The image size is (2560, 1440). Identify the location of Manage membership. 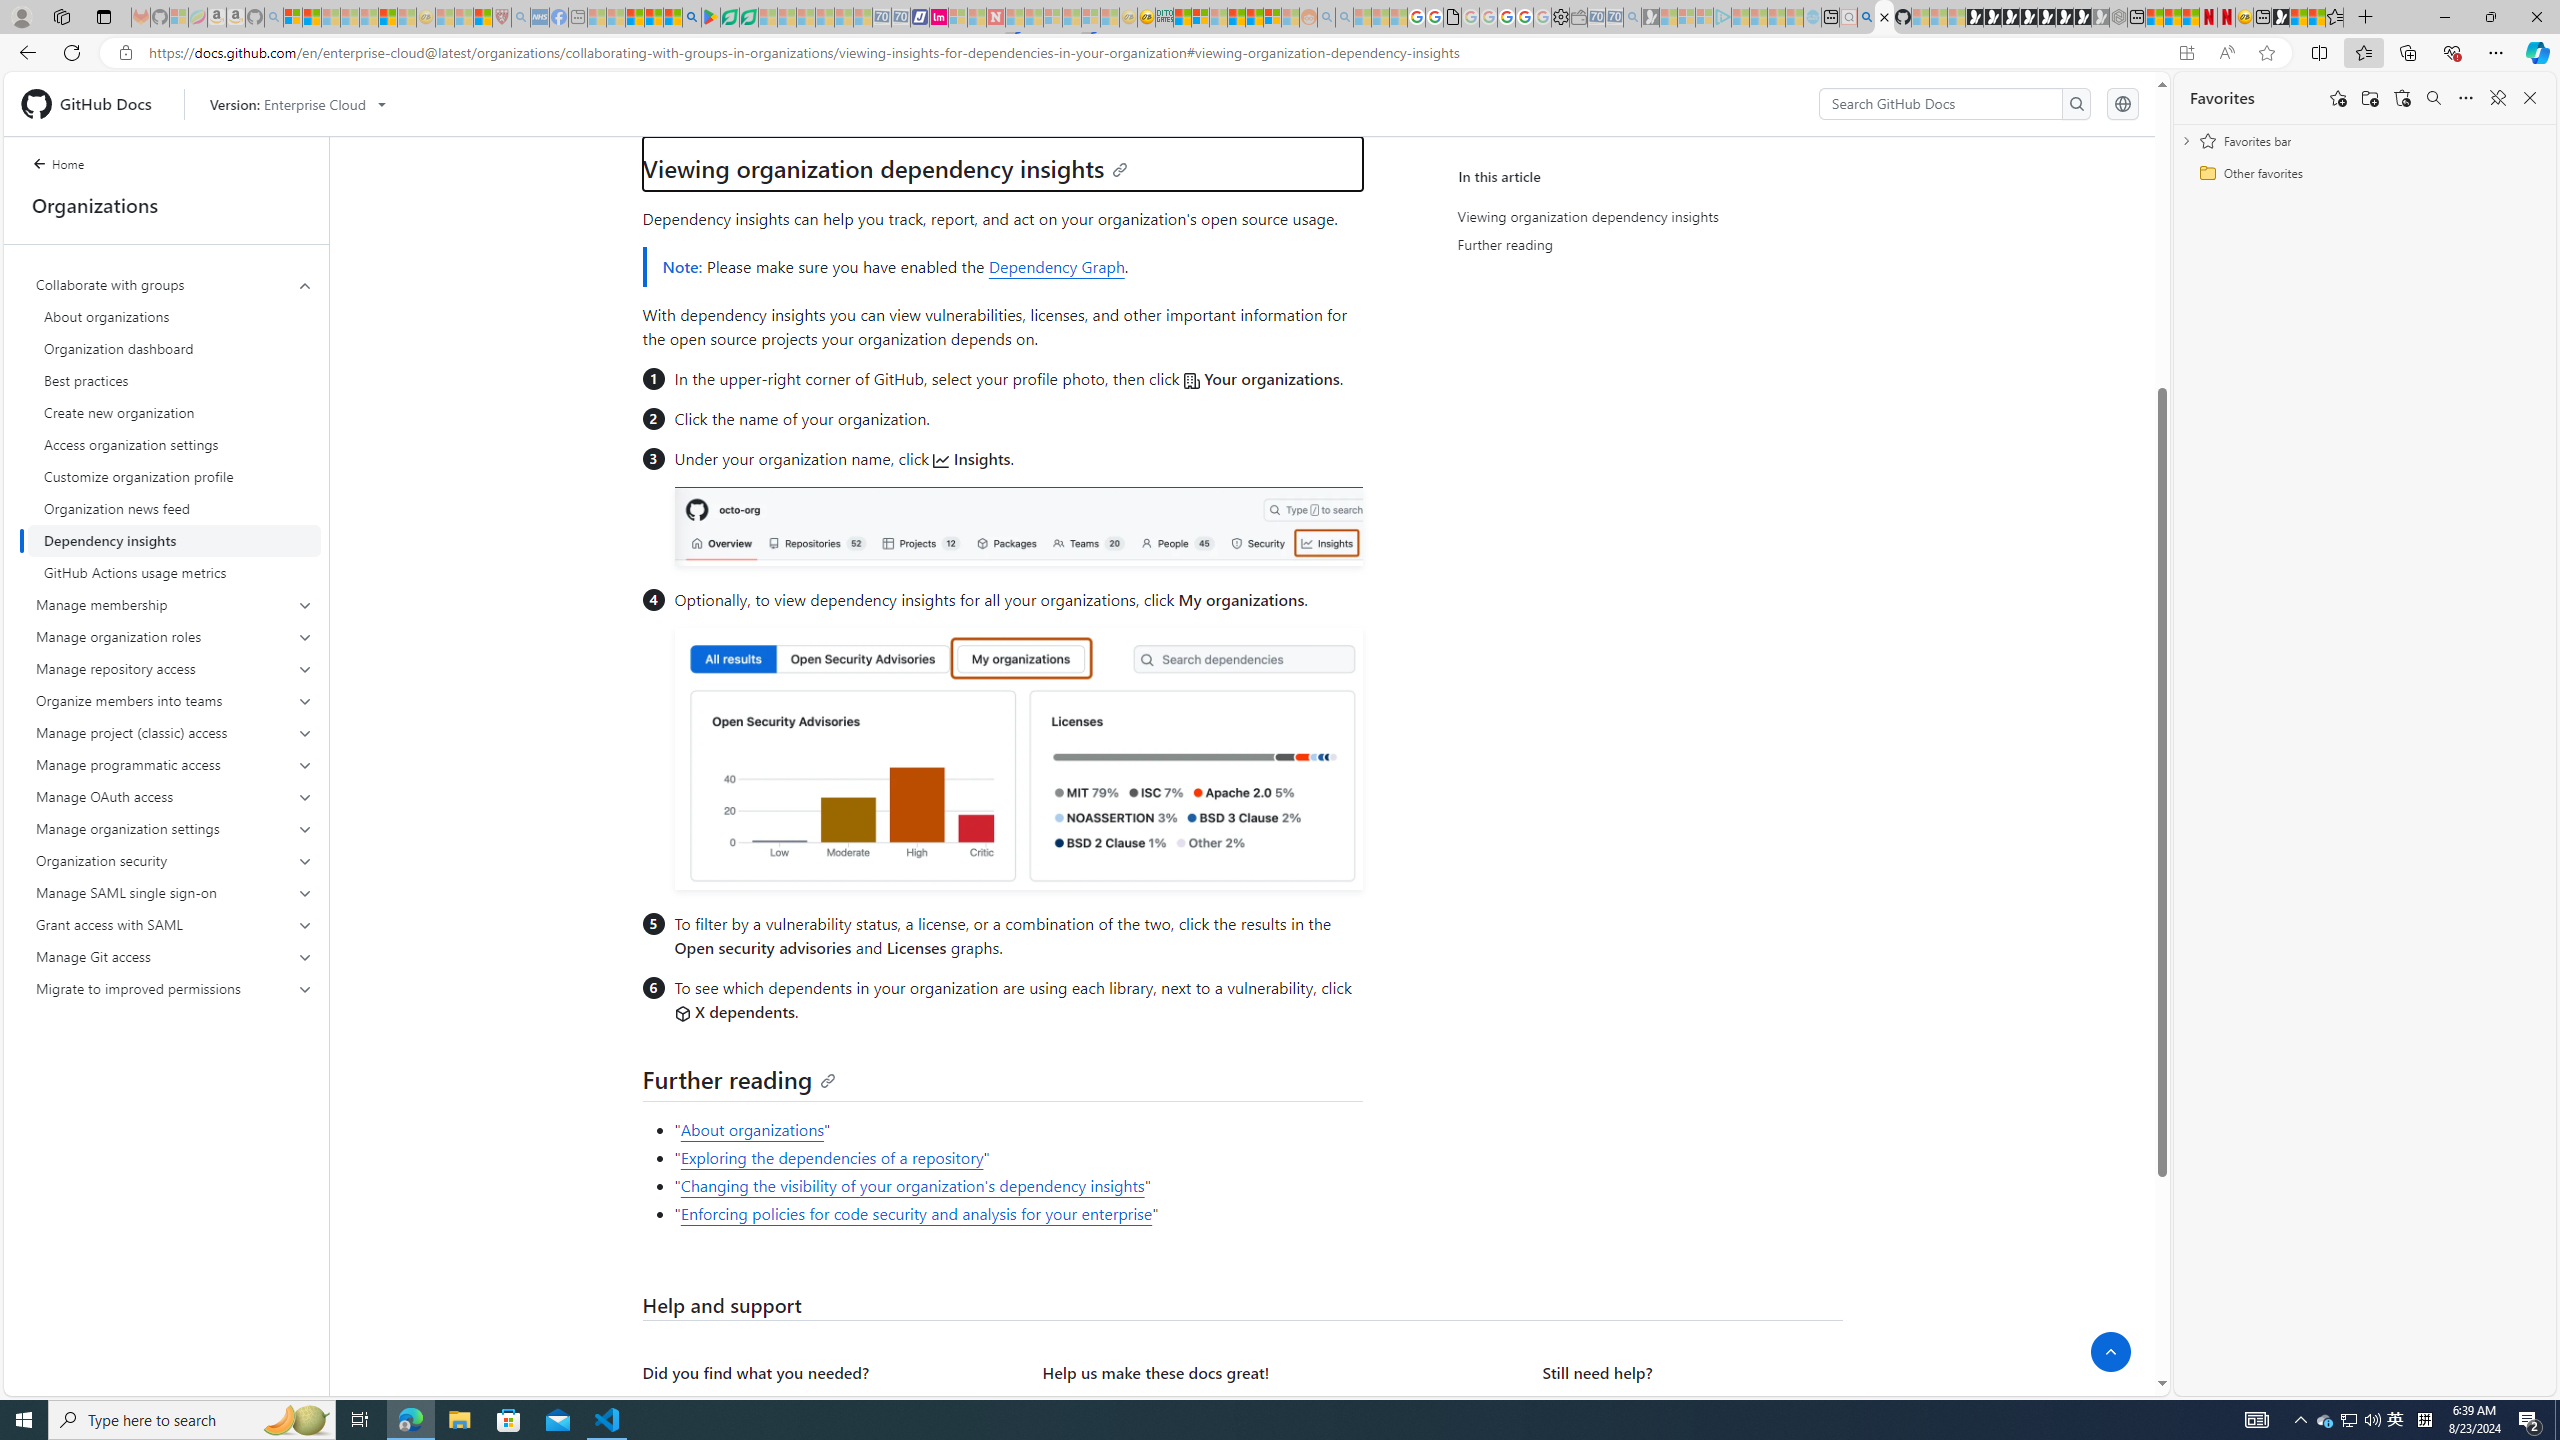
(174, 604).